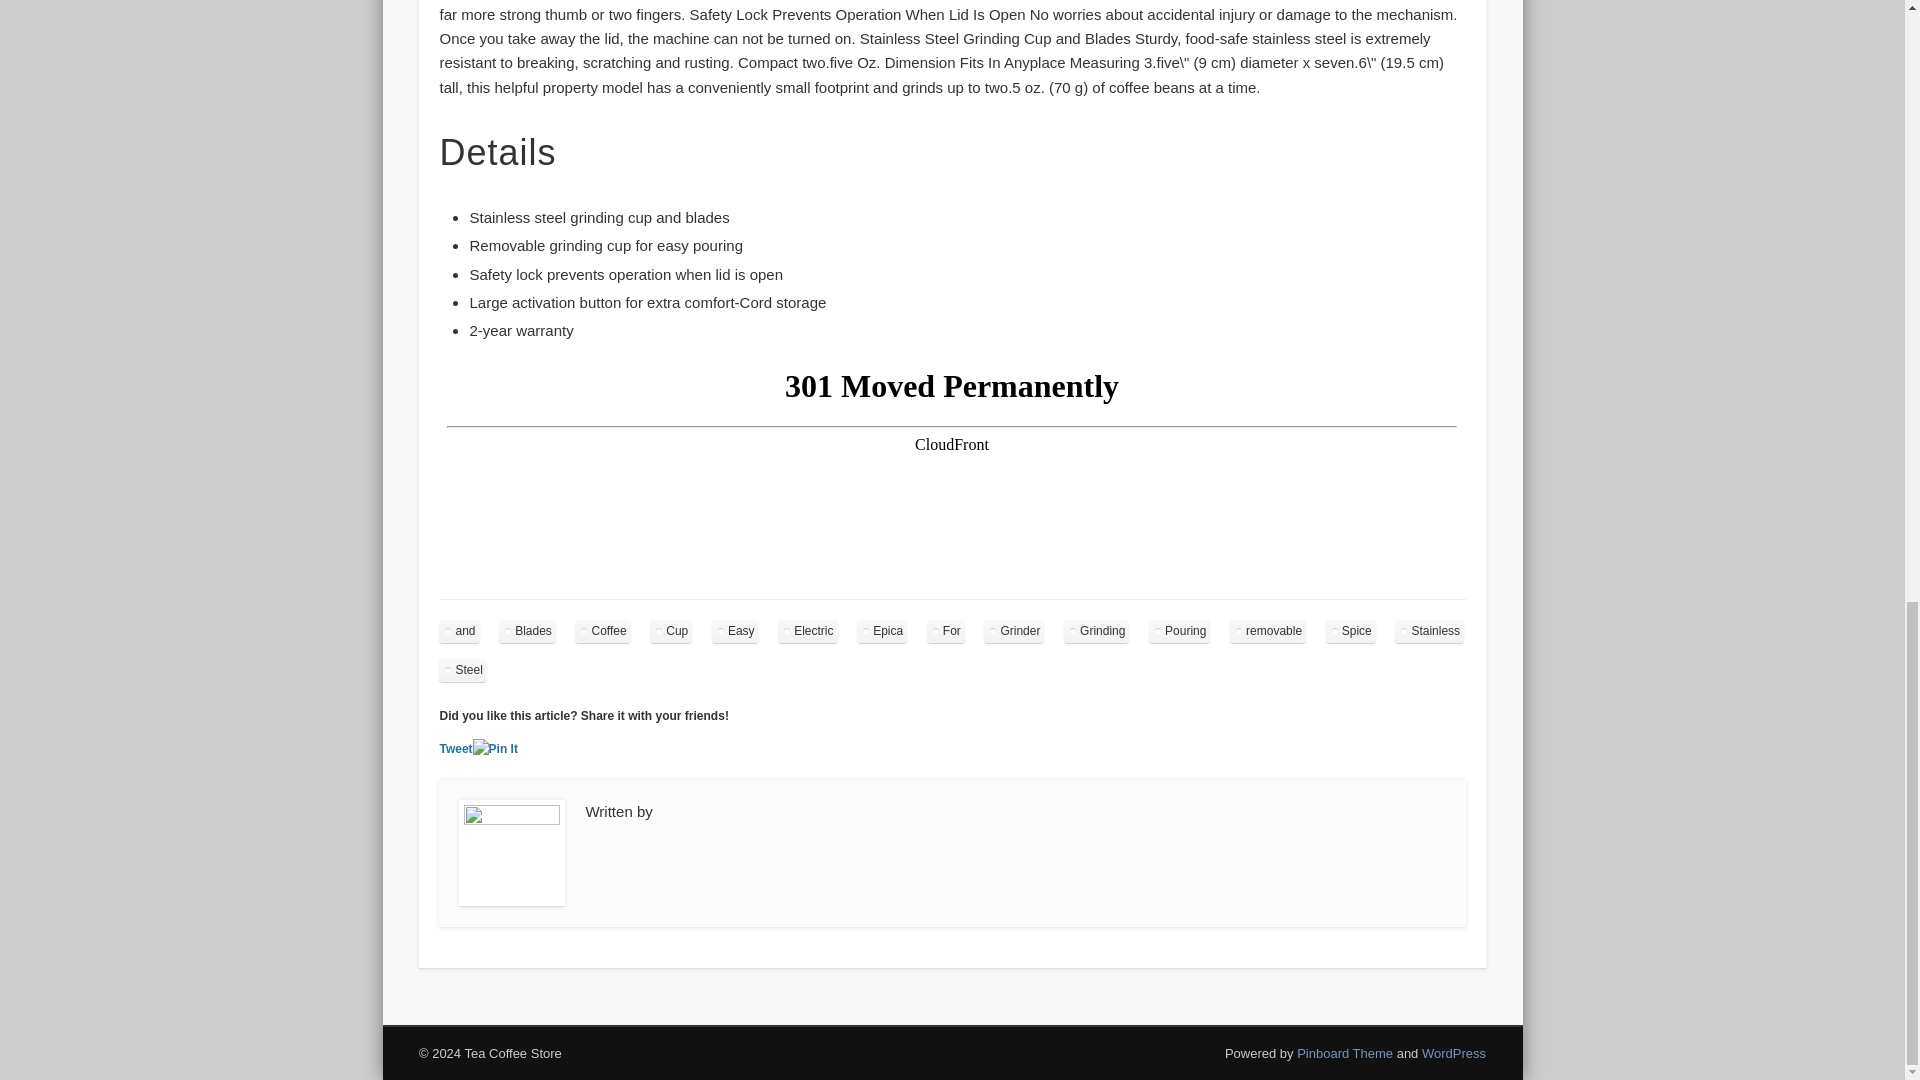  Describe the element at coordinates (1454, 1053) in the screenshot. I see `WordPress` at that location.